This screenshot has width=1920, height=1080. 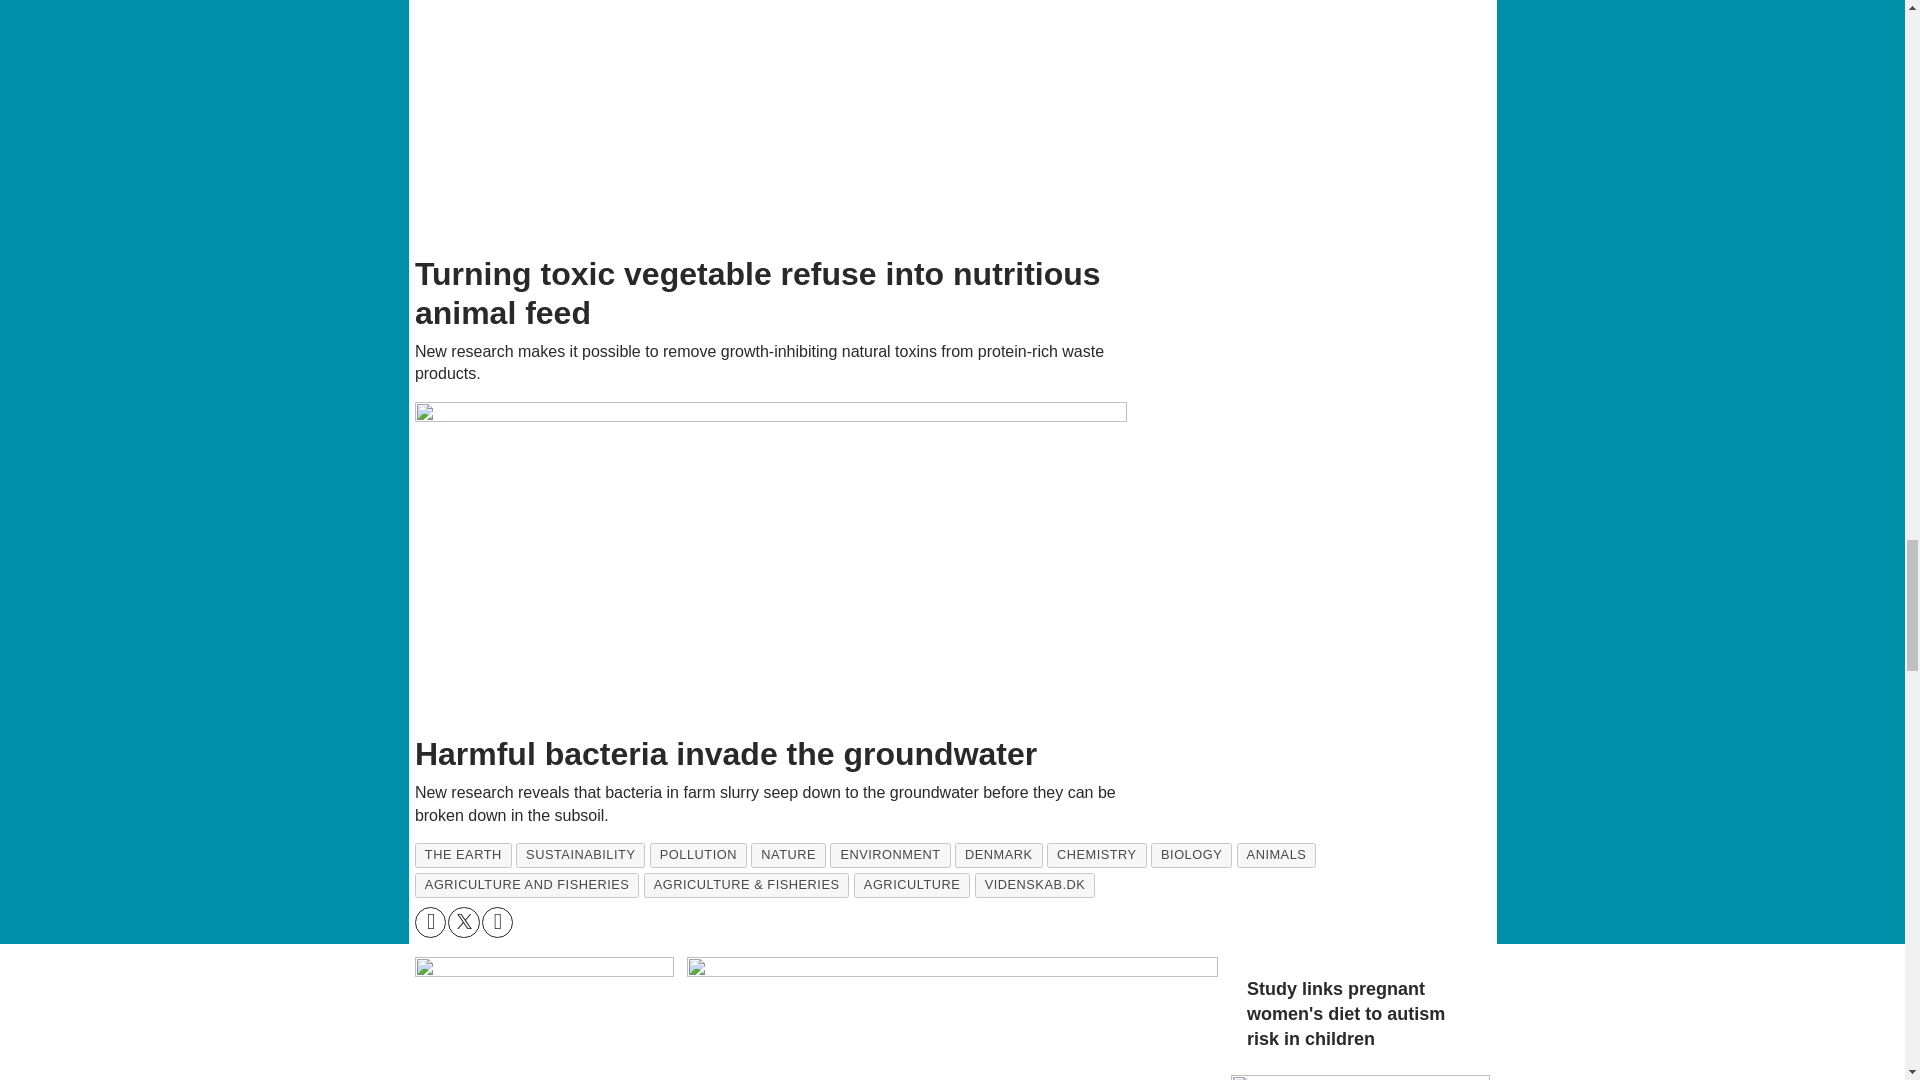 What do you see at coordinates (1276, 856) in the screenshot?
I see `ANIMALS` at bounding box center [1276, 856].